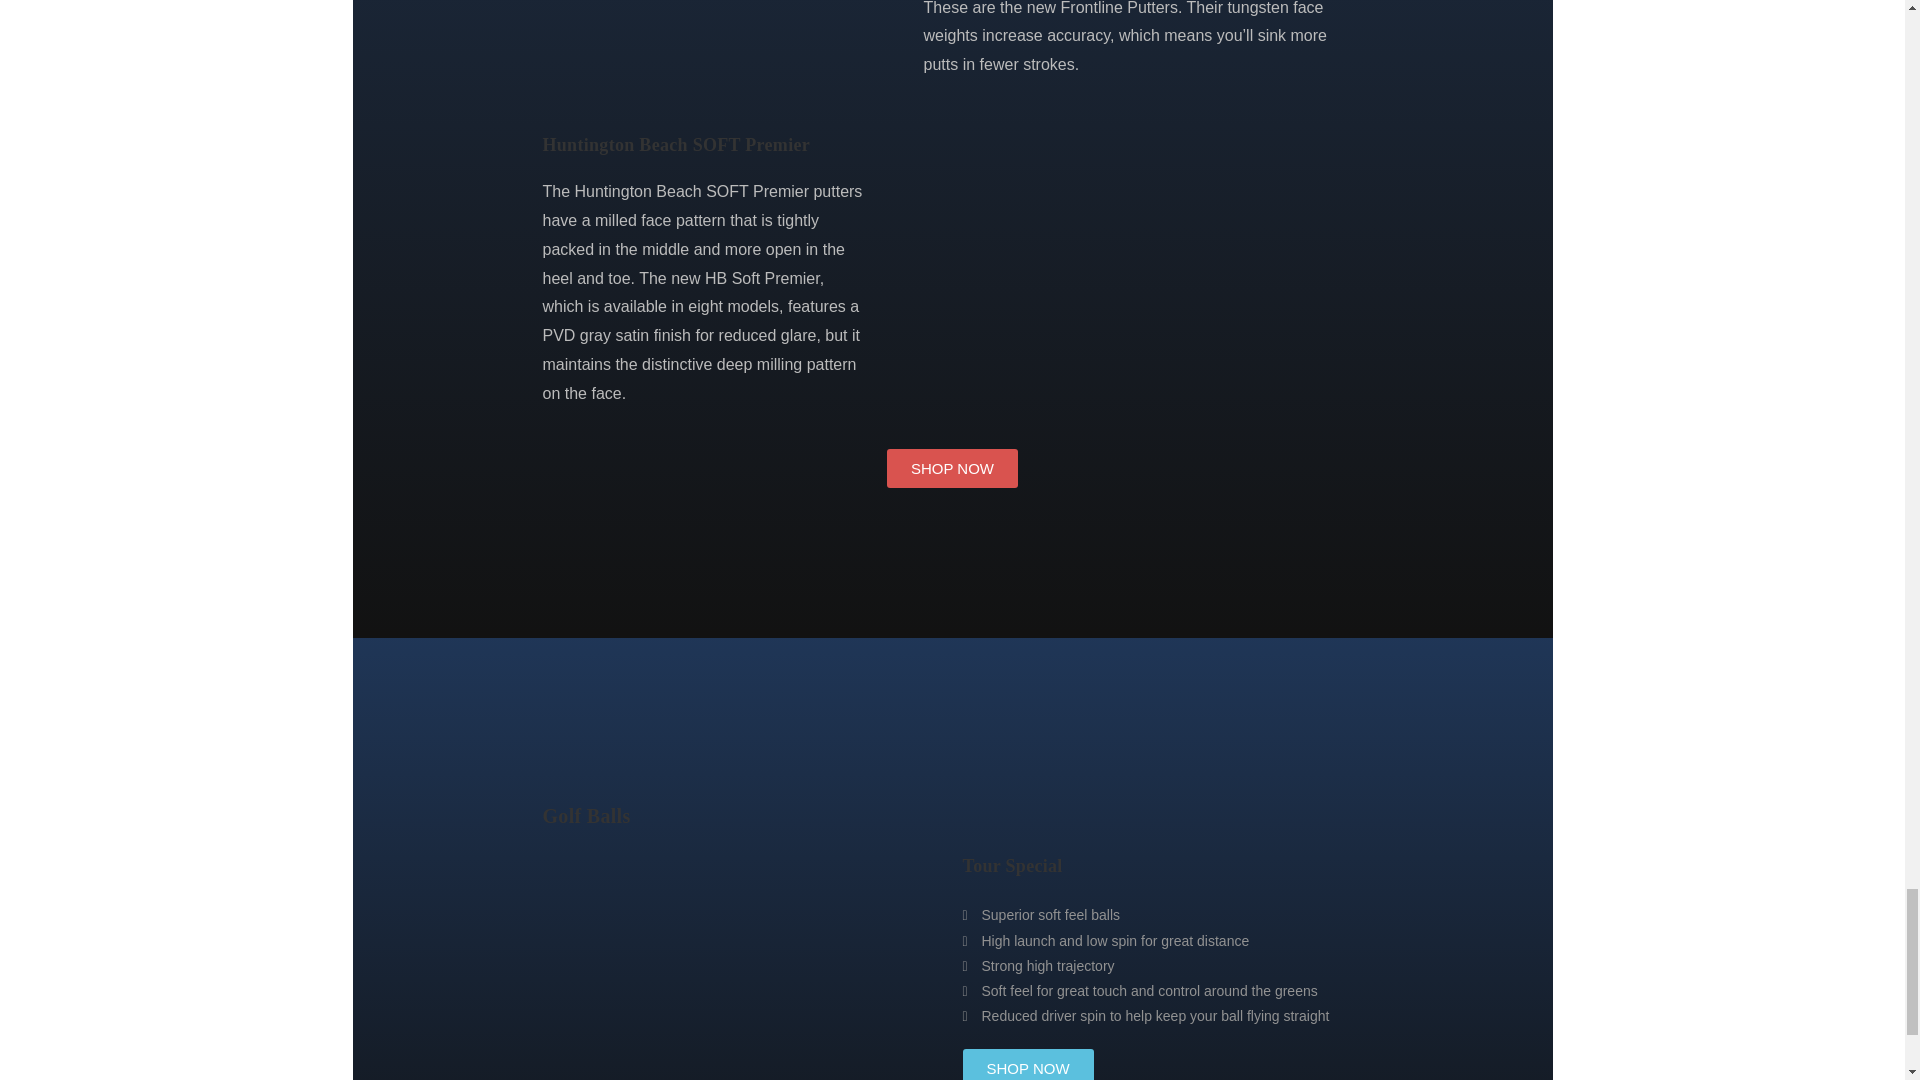 Image resolution: width=1920 pixels, height=1080 pixels. Describe the element at coordinates (952, 468) in the screenshot. I see `SHOP NOW` at that location.